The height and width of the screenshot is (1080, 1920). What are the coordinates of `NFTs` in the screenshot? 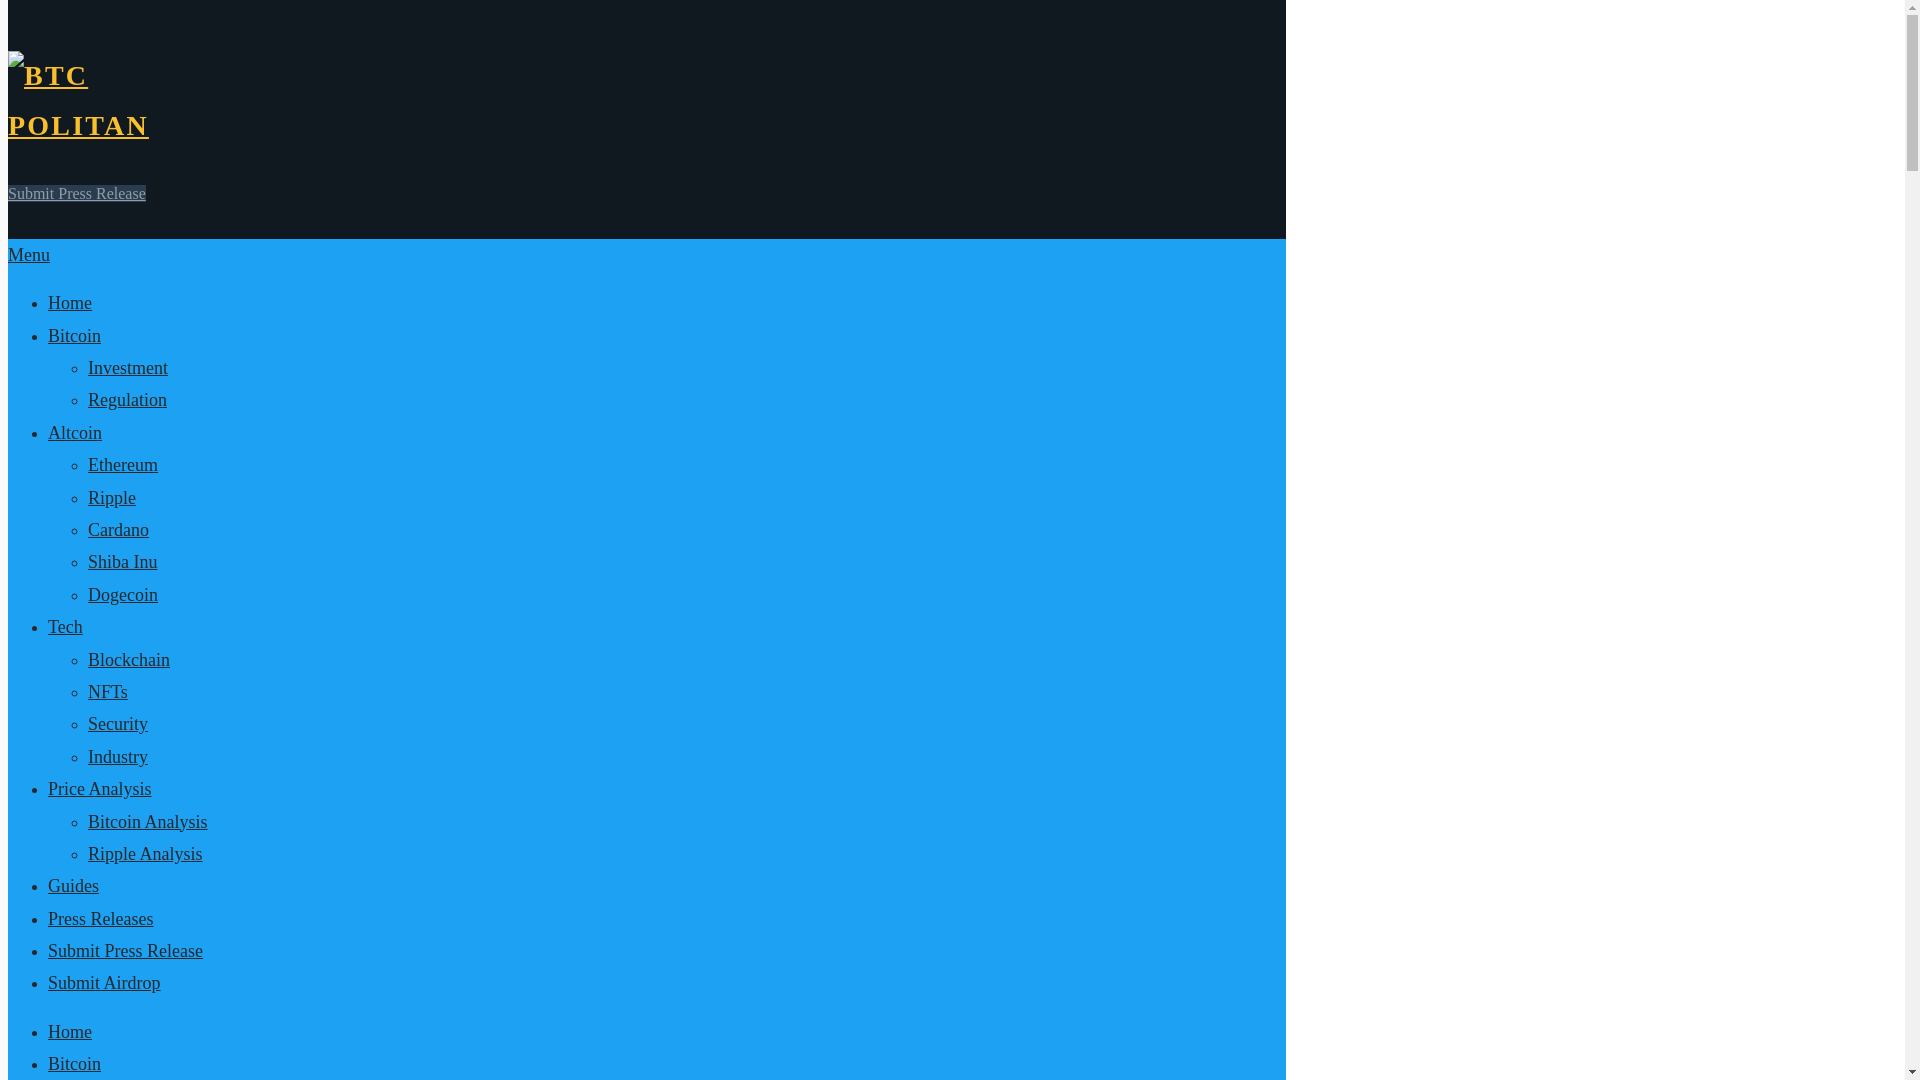 It's located at (108, 692).